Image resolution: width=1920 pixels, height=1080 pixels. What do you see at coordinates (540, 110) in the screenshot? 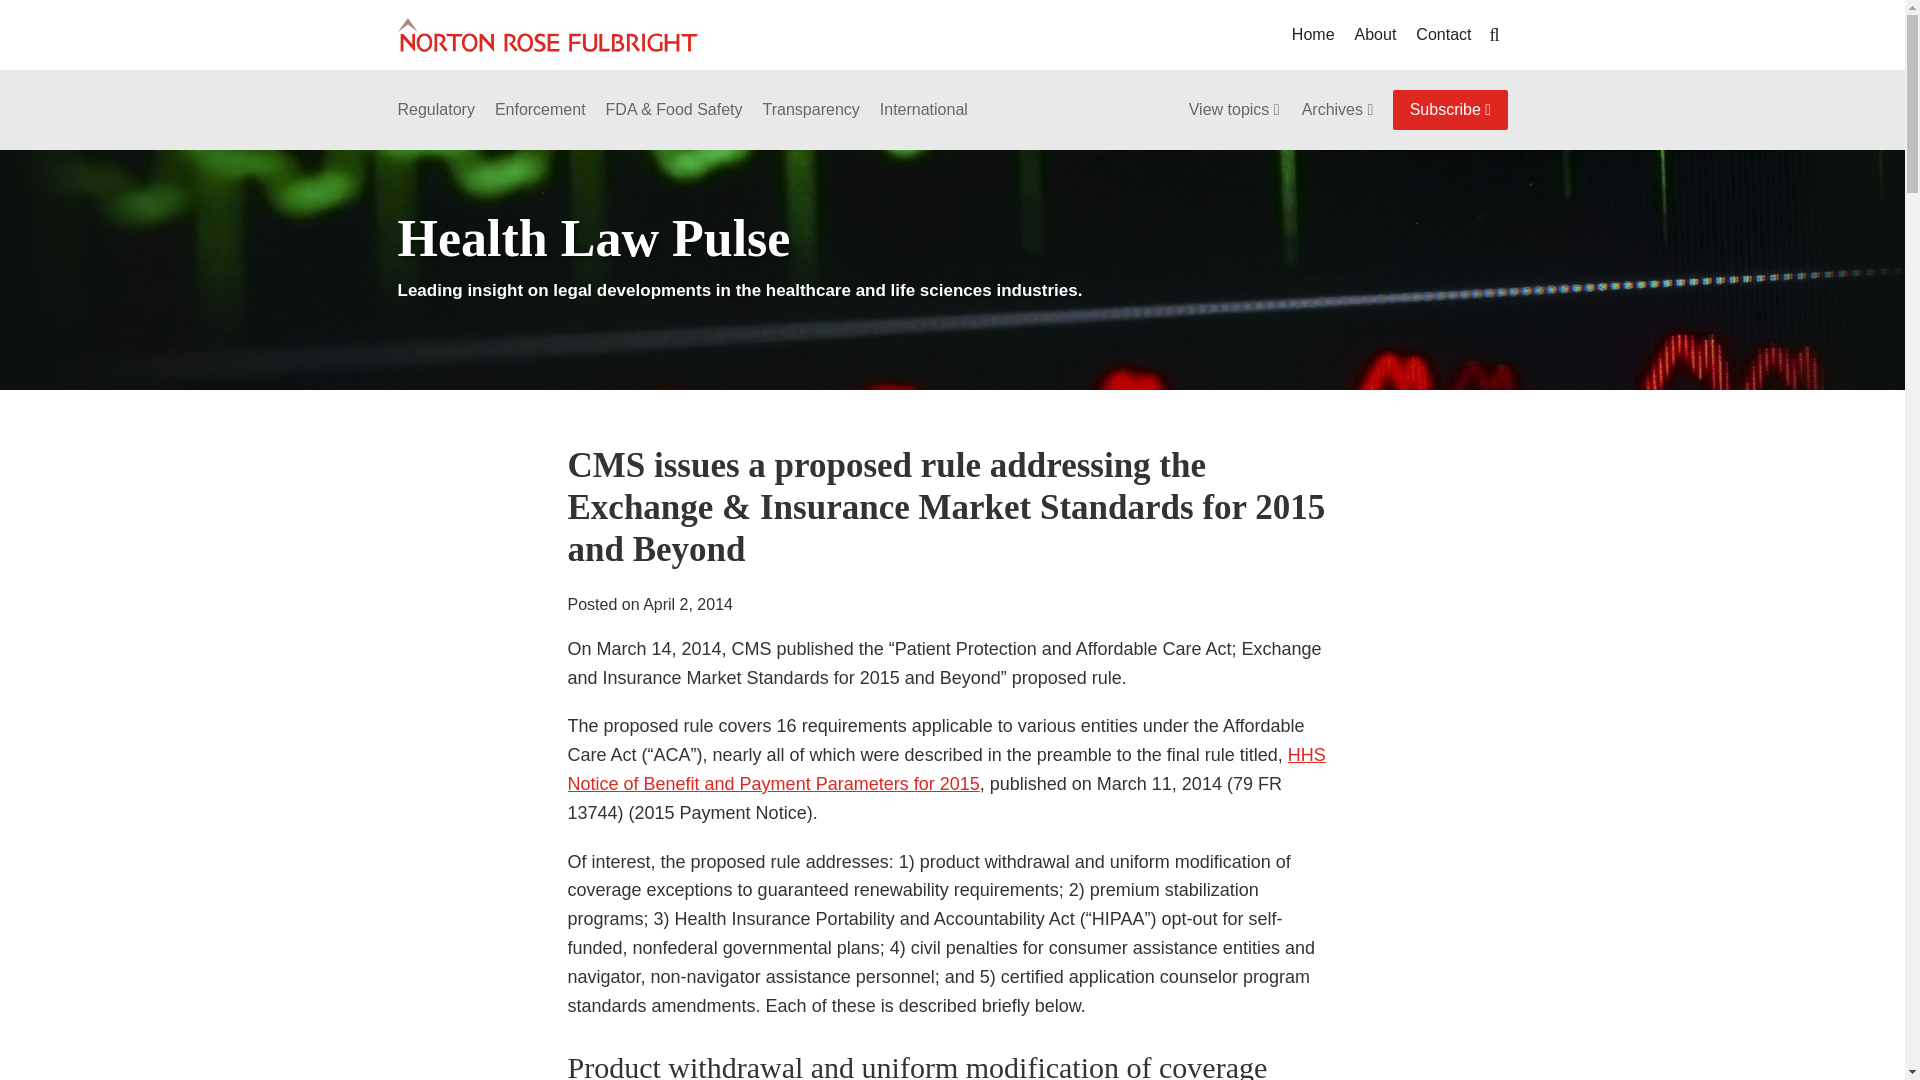
I see `Enforcement` at bounding box center [540, 110].